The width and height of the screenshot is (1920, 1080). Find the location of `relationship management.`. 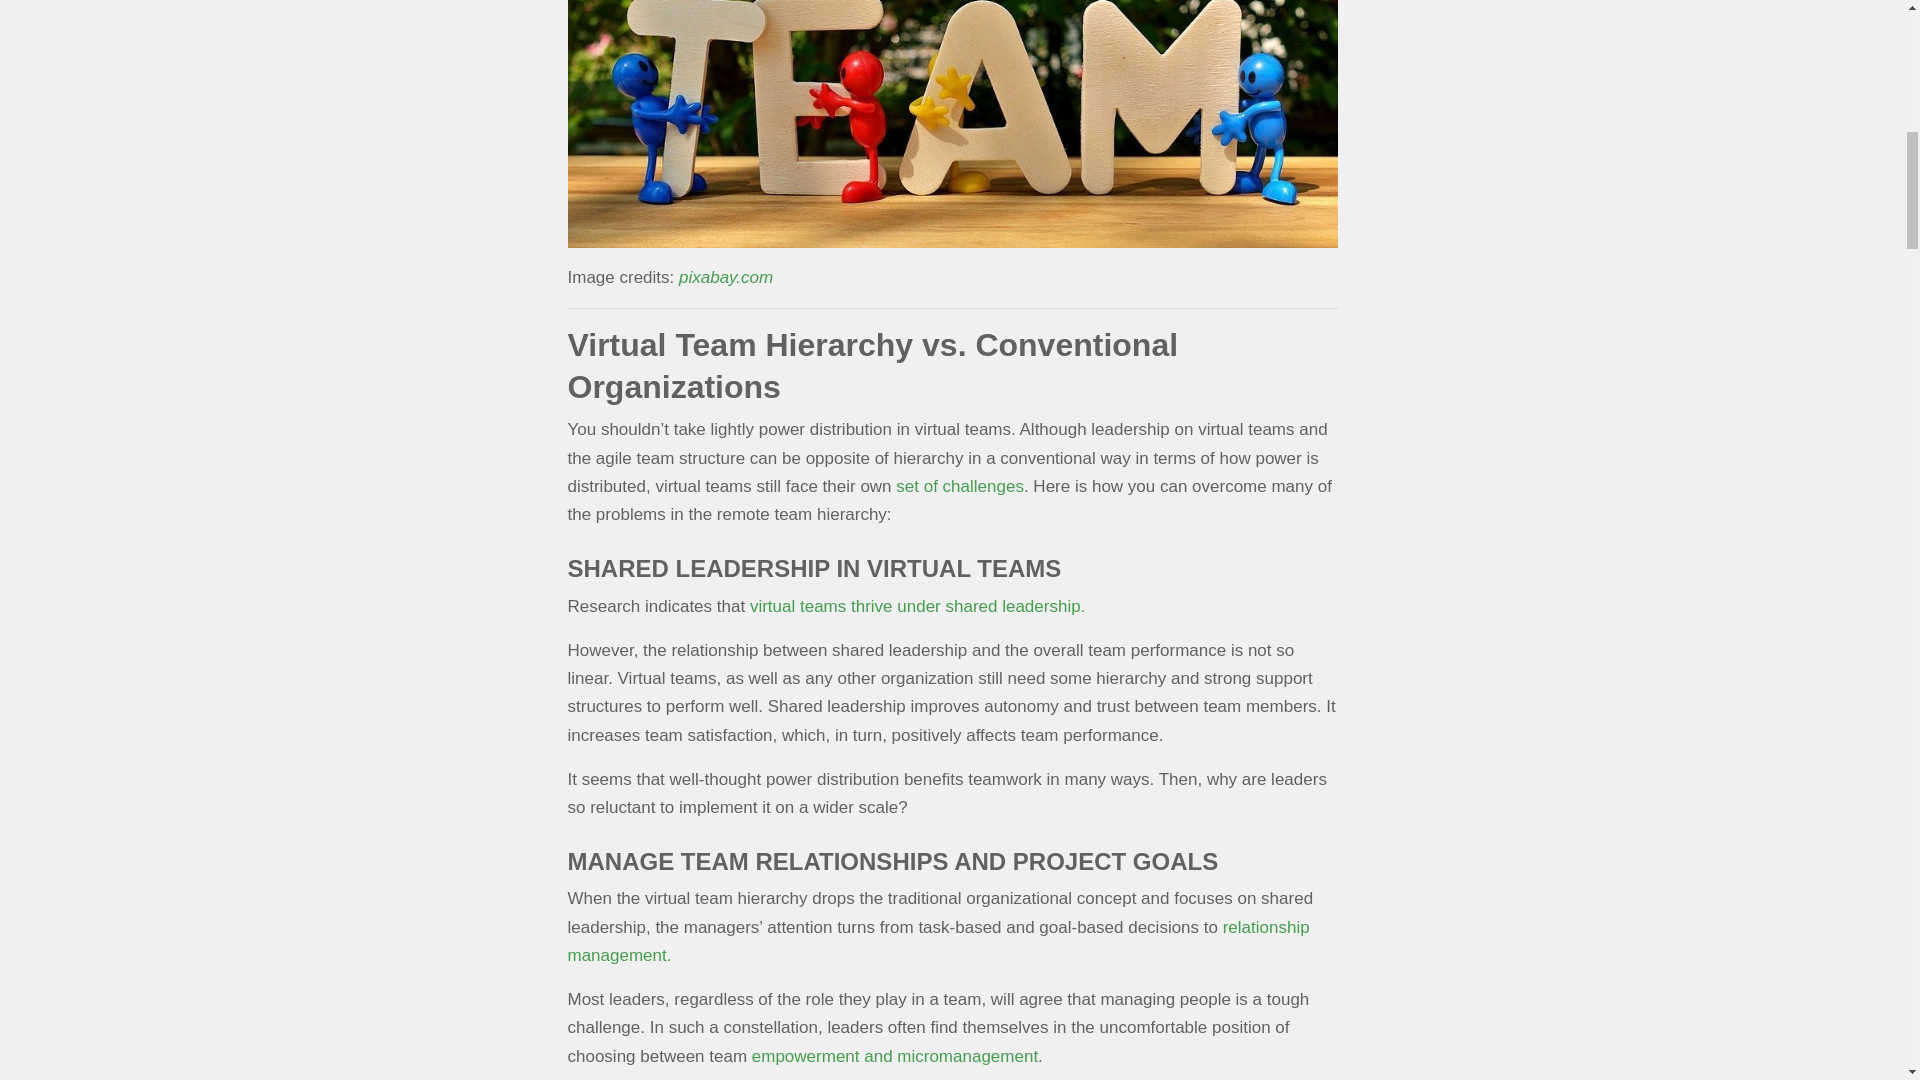

relationship management. is located at coordinates (938, 942).